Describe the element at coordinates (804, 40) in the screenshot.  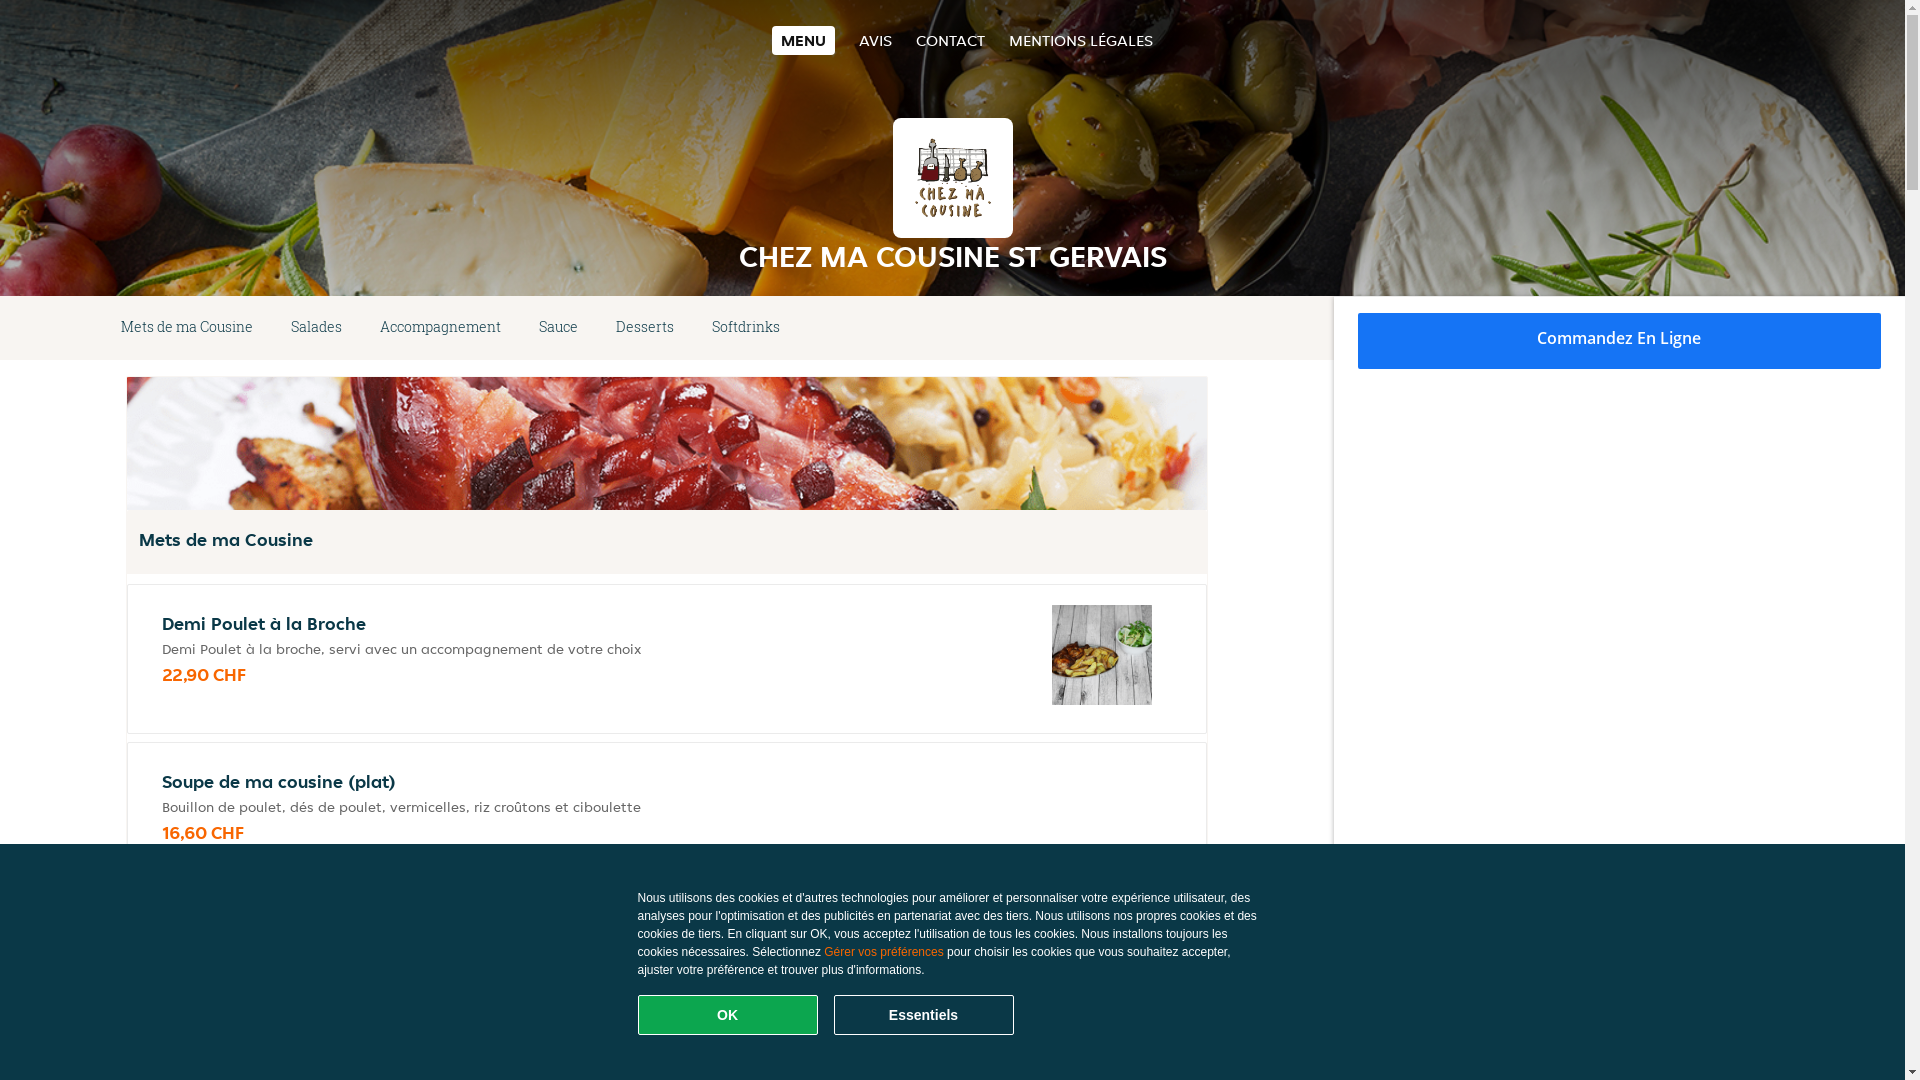
I see `MENU` at that location.